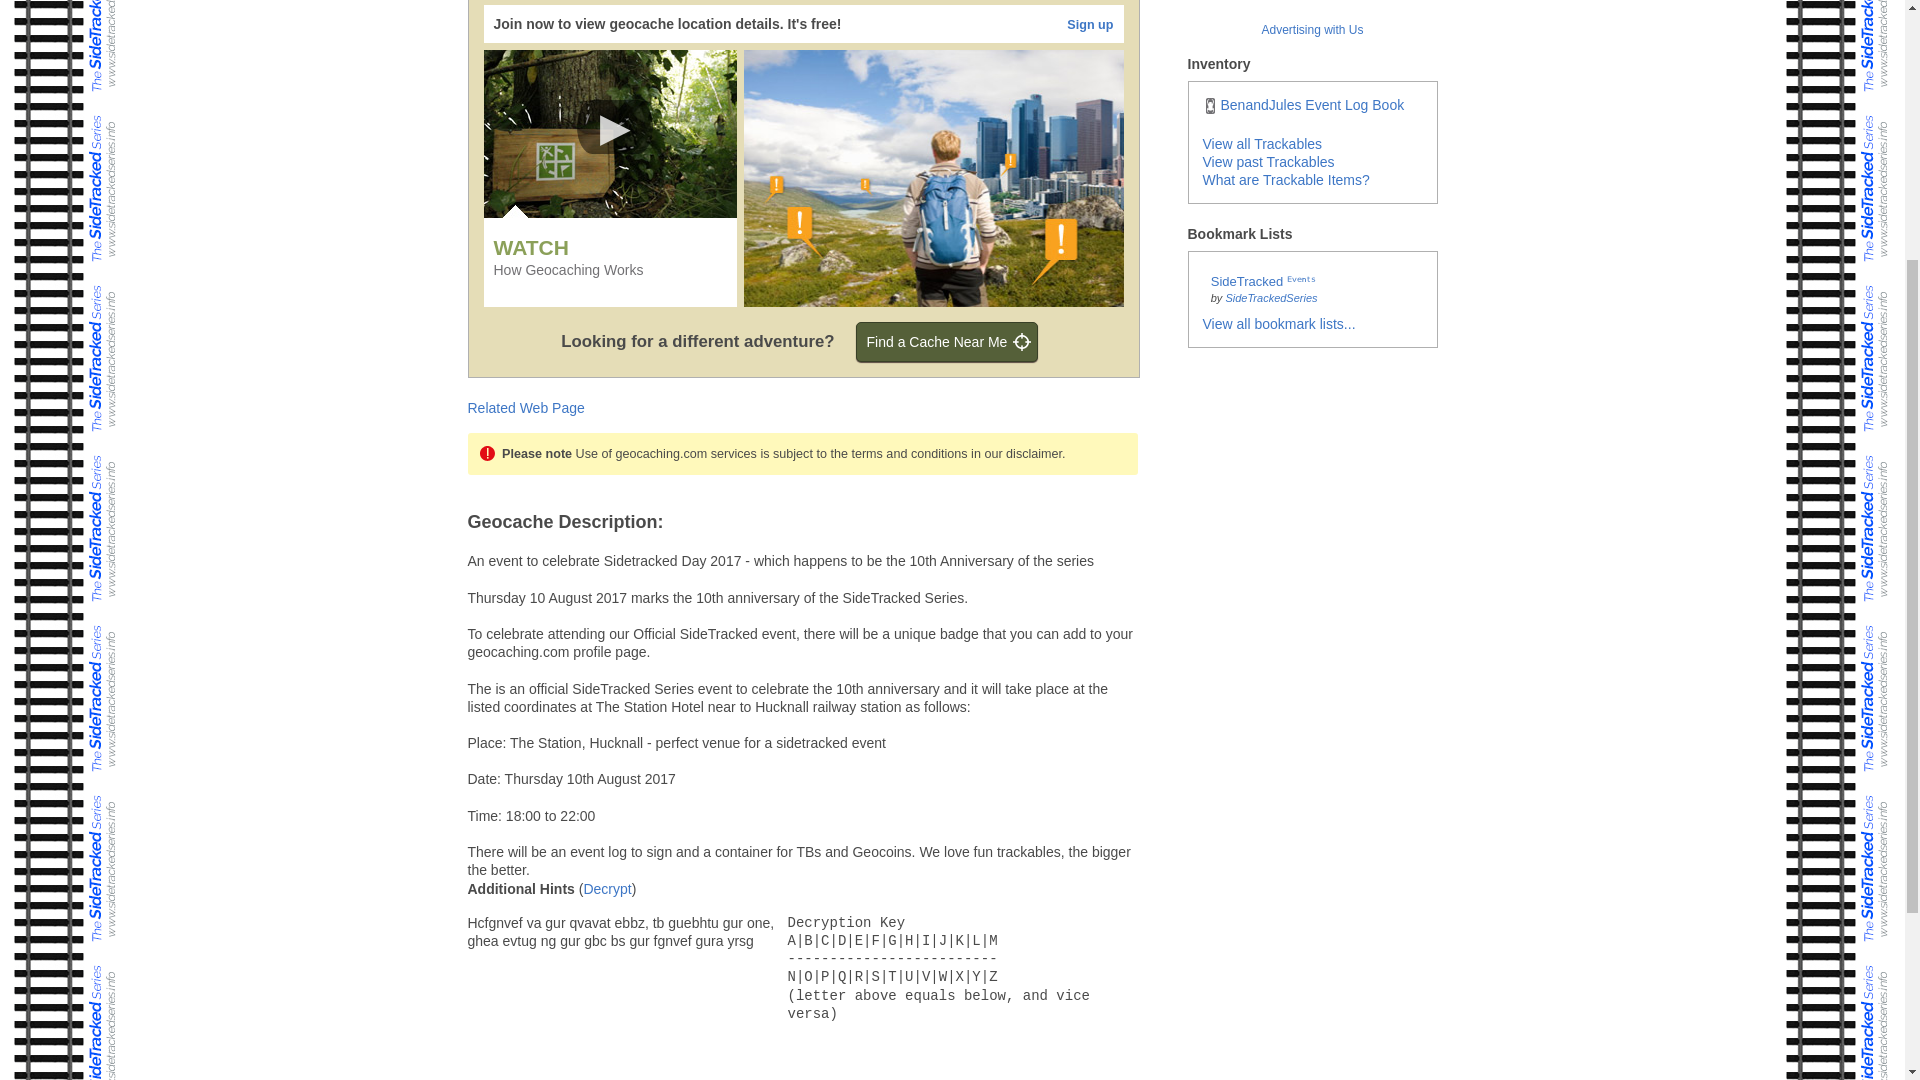 The width and height of the screenshot is (1920, 1080). I want to click on View all bookmark lists..., so click(1278, 324).